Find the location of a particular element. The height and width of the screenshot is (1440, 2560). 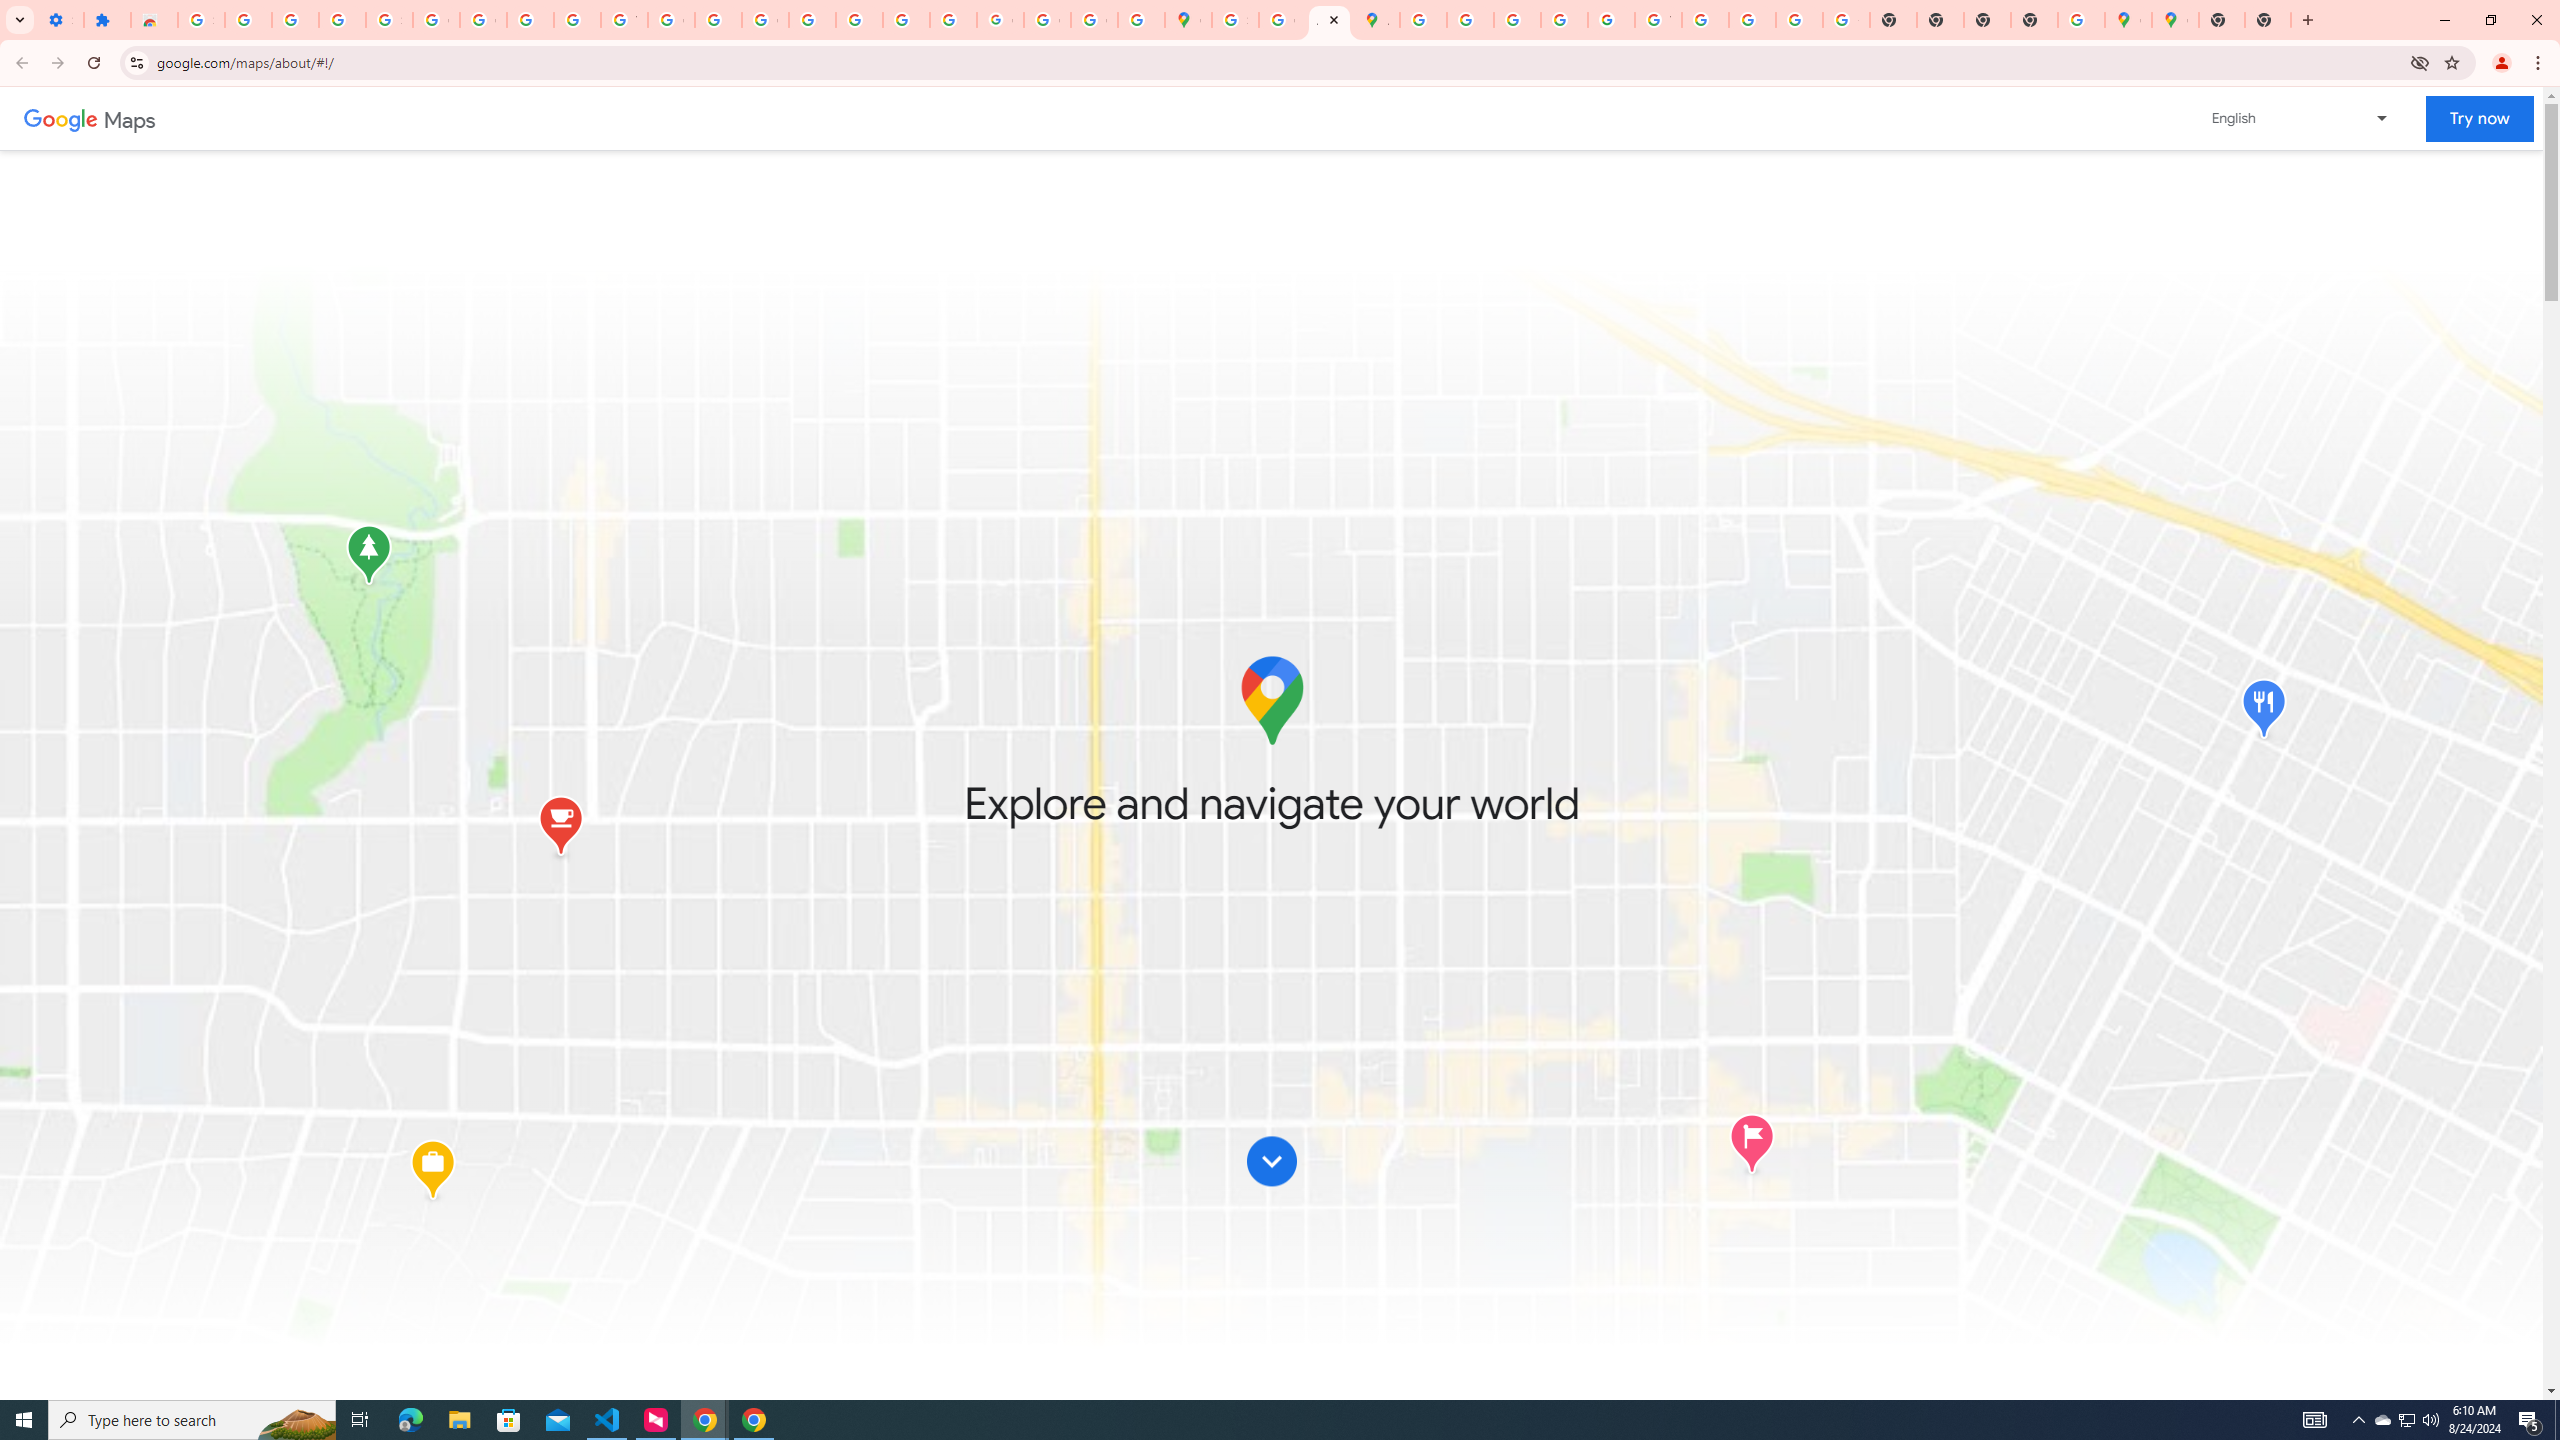

Change language or region is located at coordinates (2301, 118).